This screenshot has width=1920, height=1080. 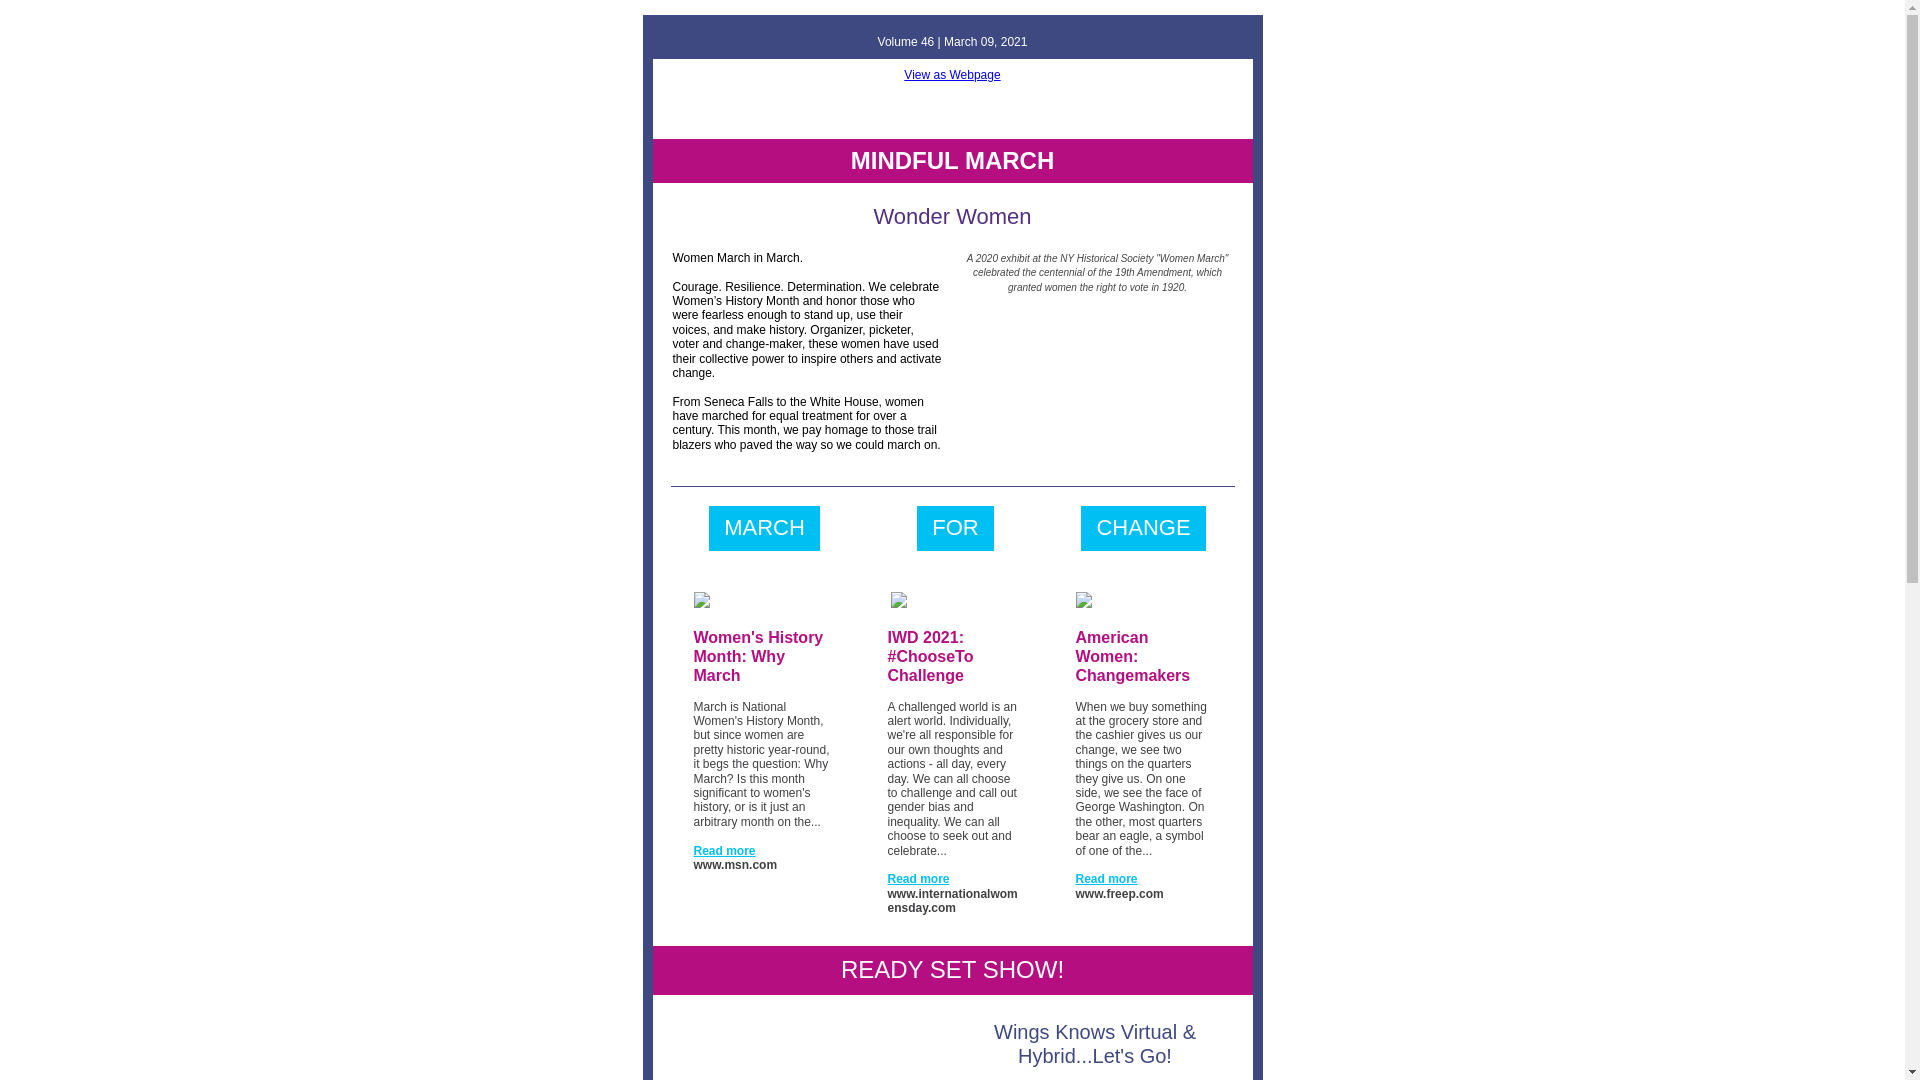 I want to click on MARCH, so click(x=764, y=528).